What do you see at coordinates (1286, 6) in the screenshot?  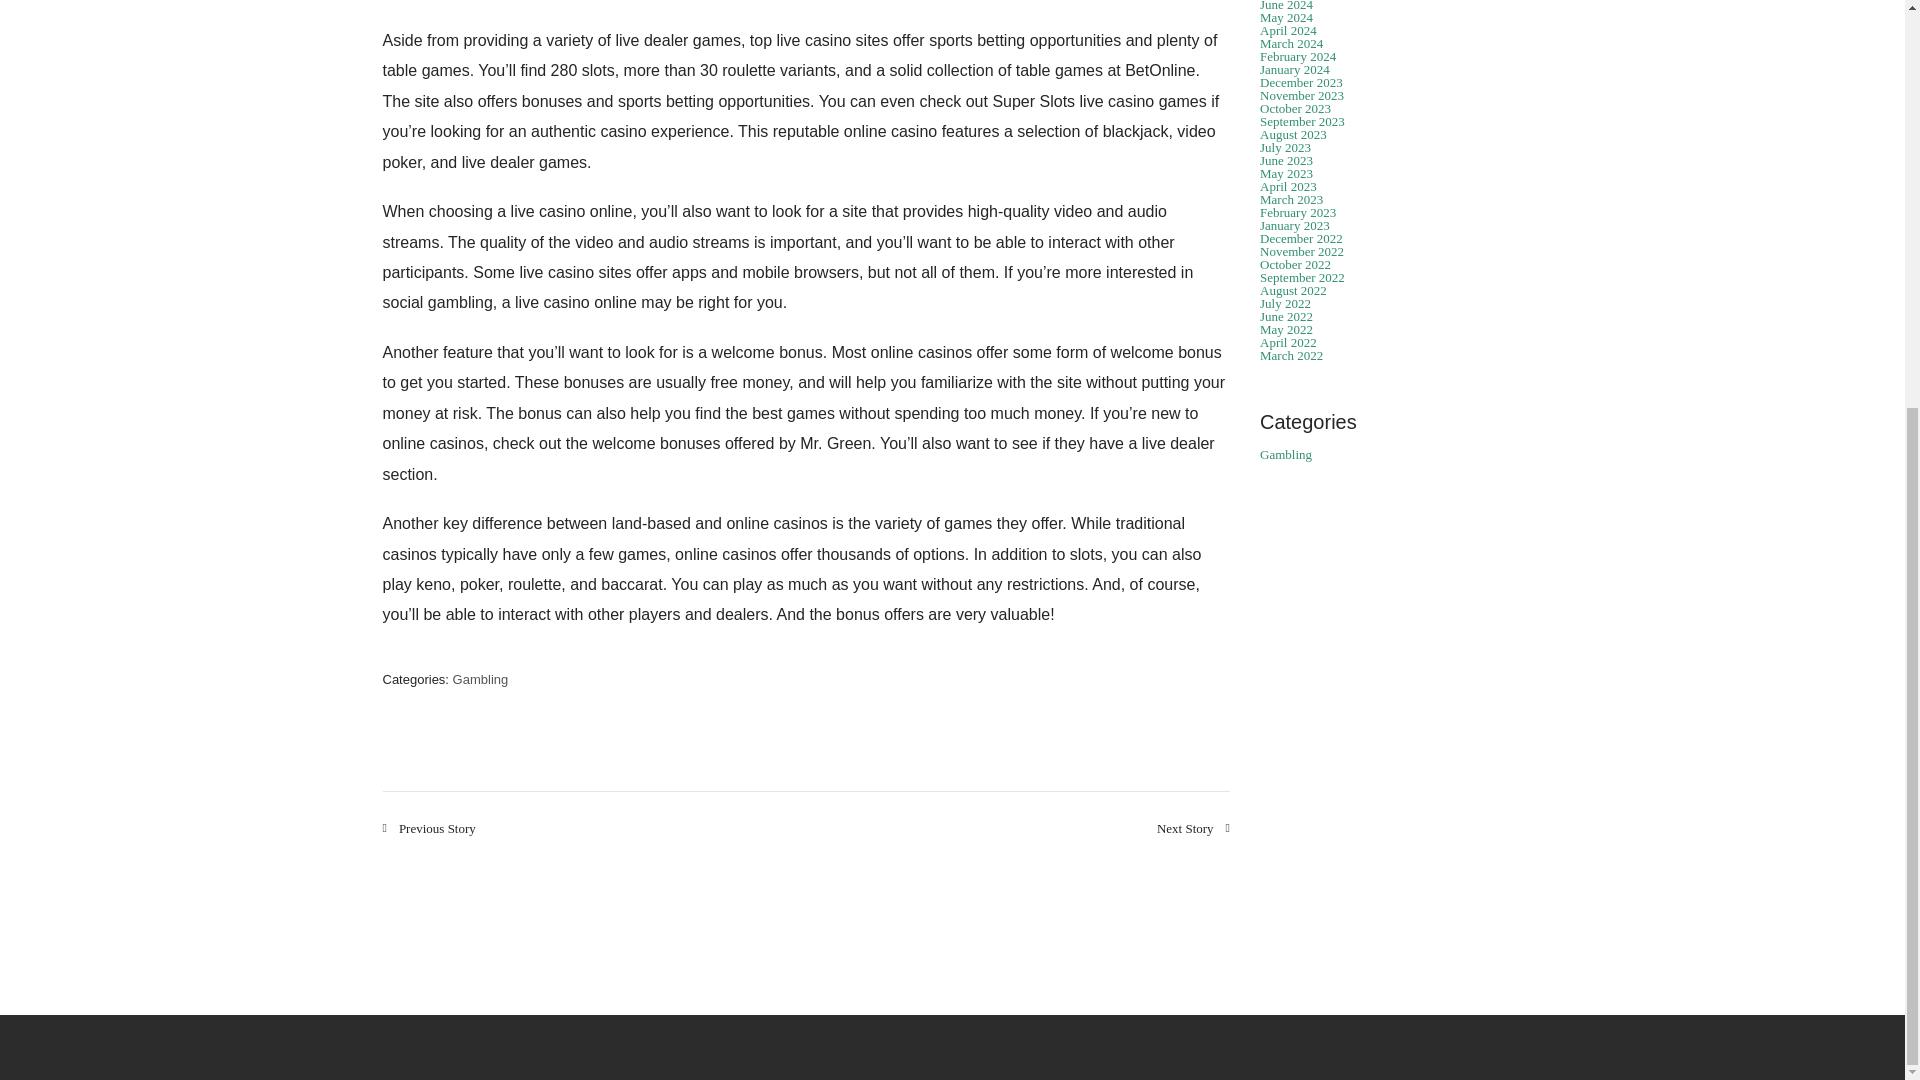 I see `June 2024` at bounding box center [1286, 6].